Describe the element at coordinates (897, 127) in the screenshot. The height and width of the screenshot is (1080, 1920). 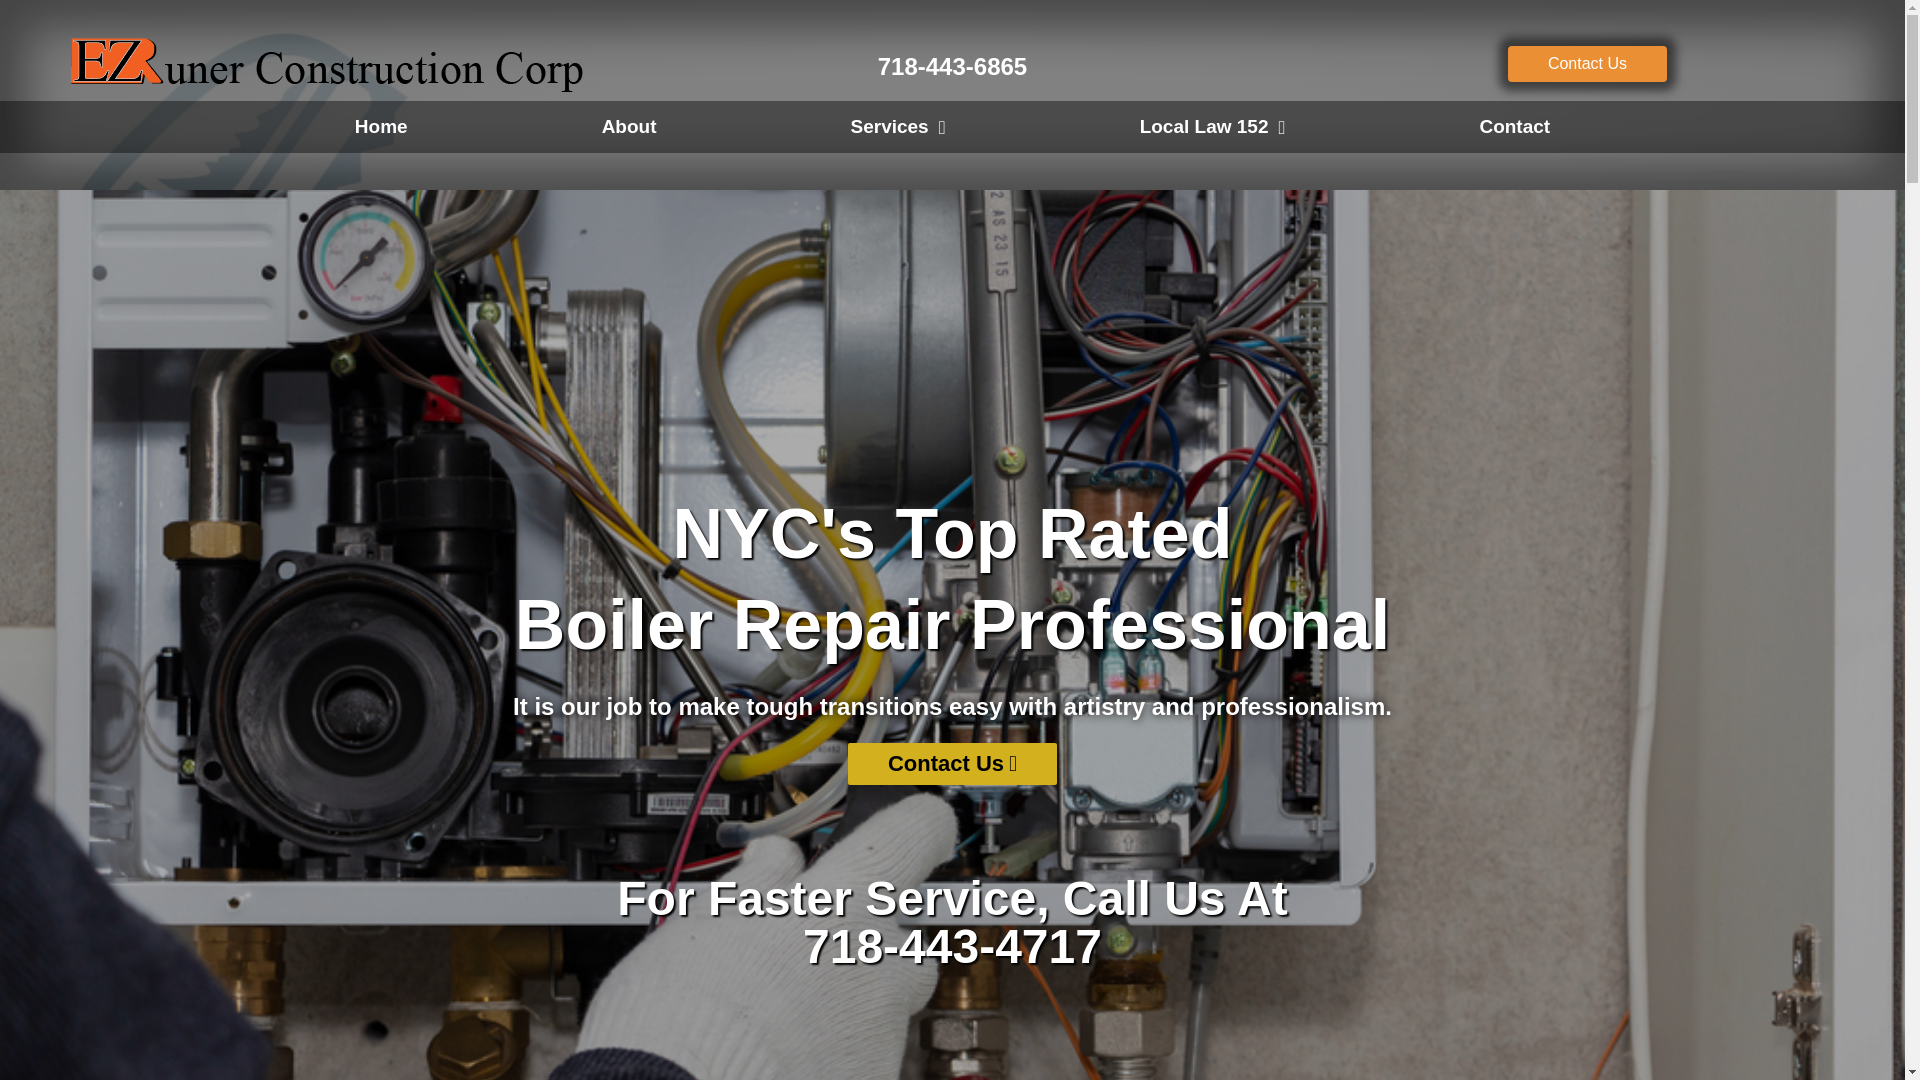
I see `718-443-6865` at that location.